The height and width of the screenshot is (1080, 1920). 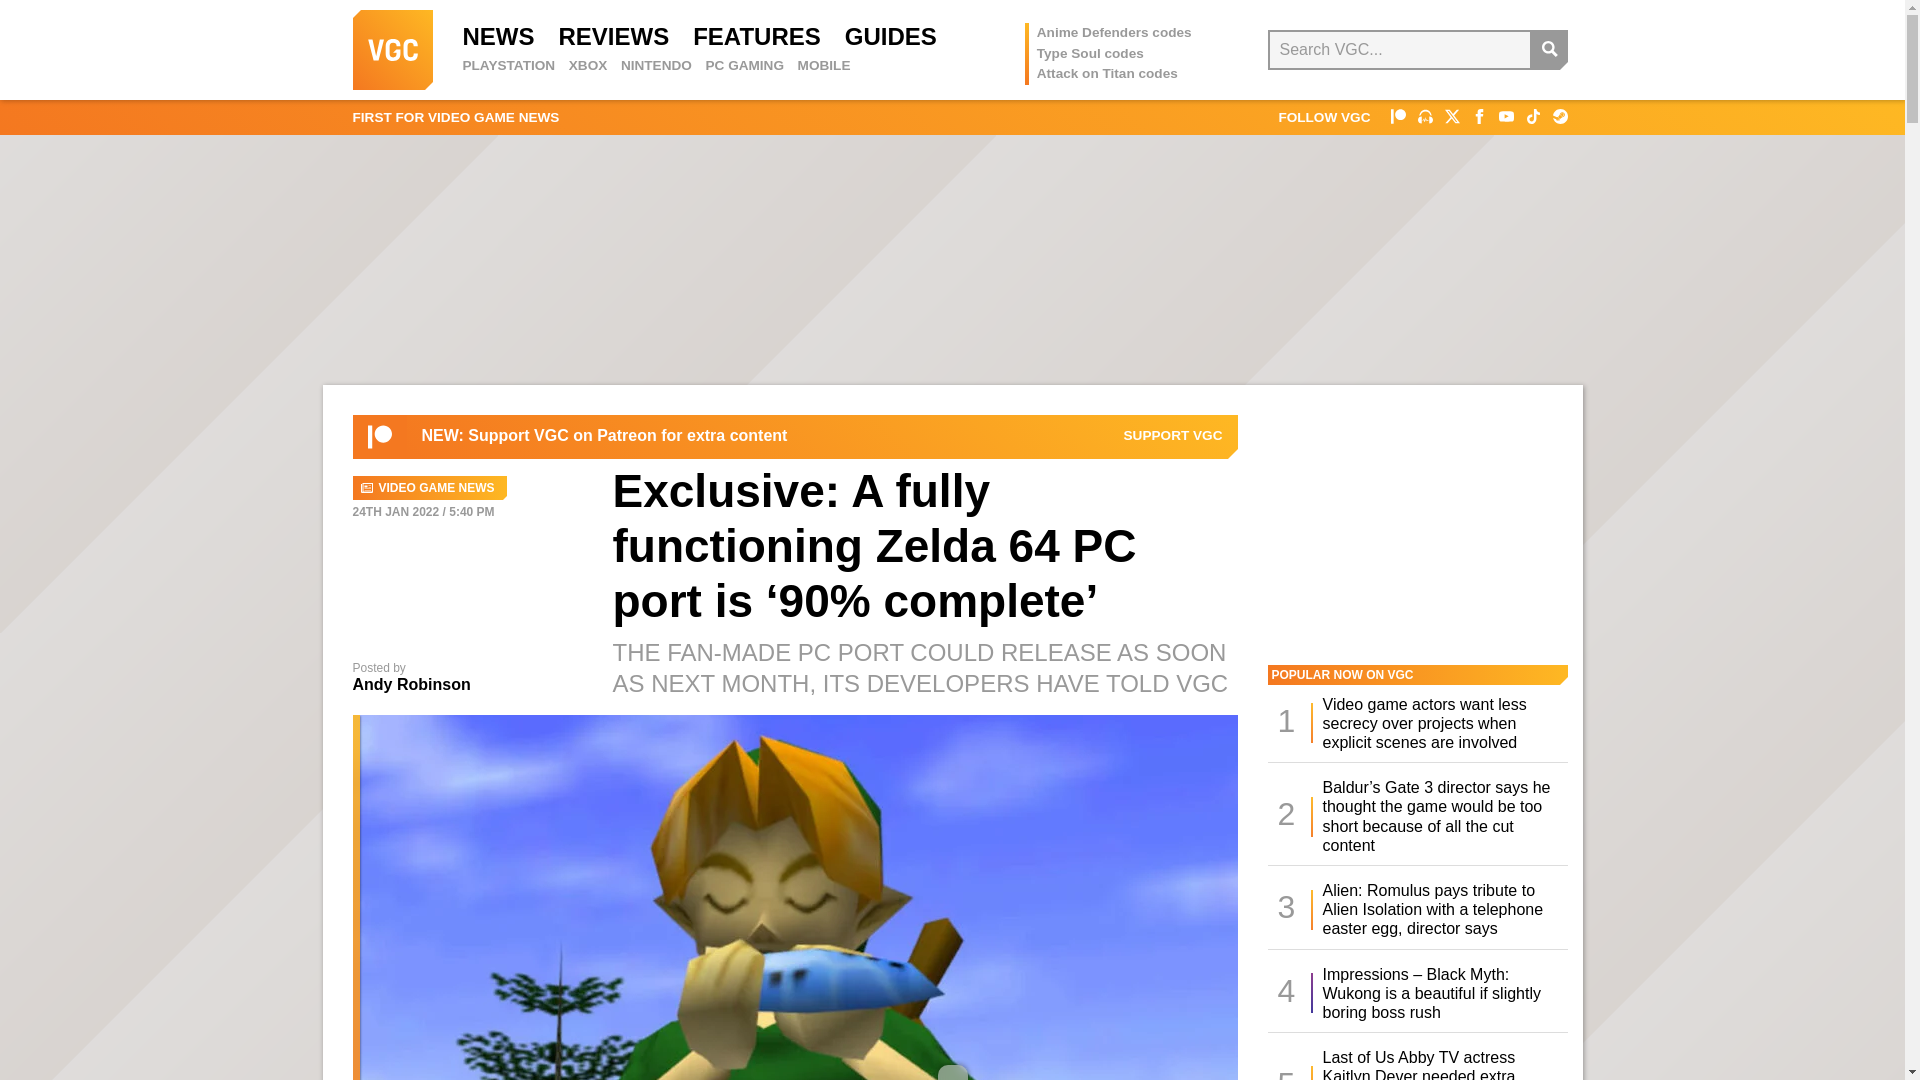 I want to click on PC GAMING, so click(x=744, y=66).